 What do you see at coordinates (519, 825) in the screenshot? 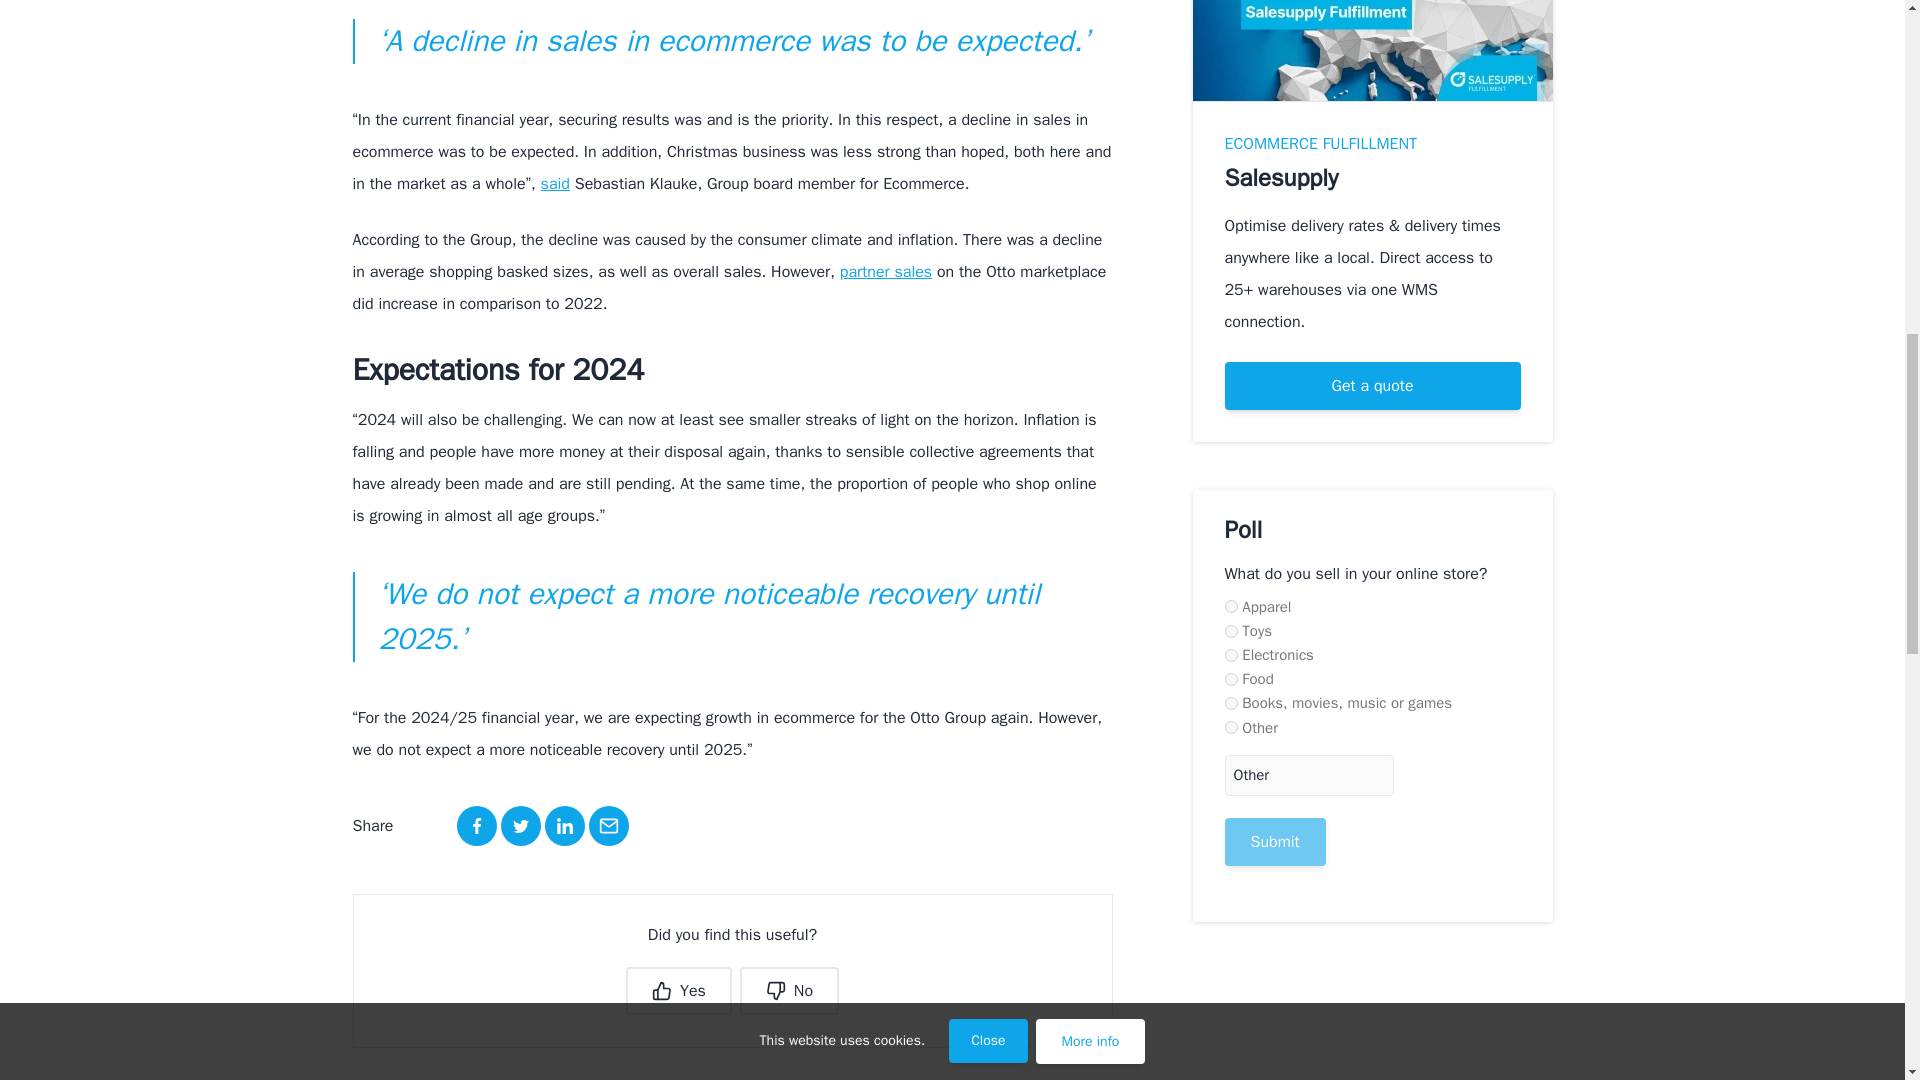
I see `Share this on Twitter` at bounding box center [519, 825].